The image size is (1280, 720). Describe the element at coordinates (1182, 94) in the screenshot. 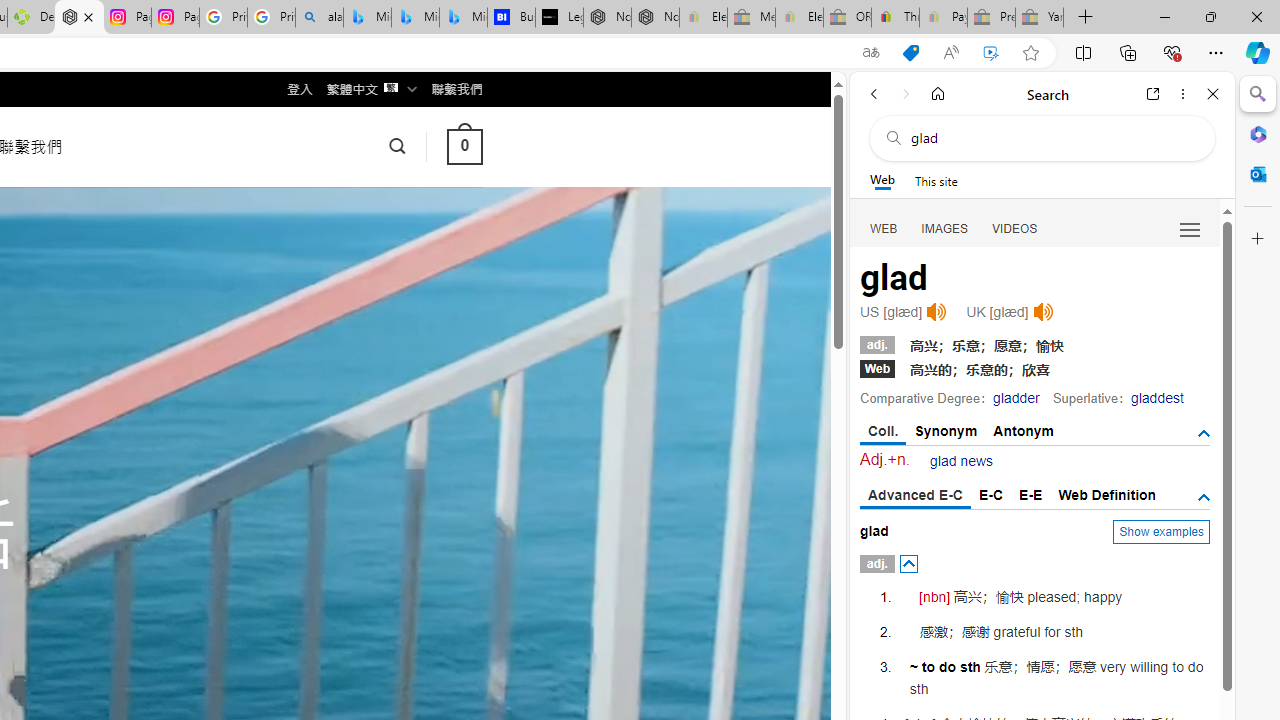

I see `More options` at that location.